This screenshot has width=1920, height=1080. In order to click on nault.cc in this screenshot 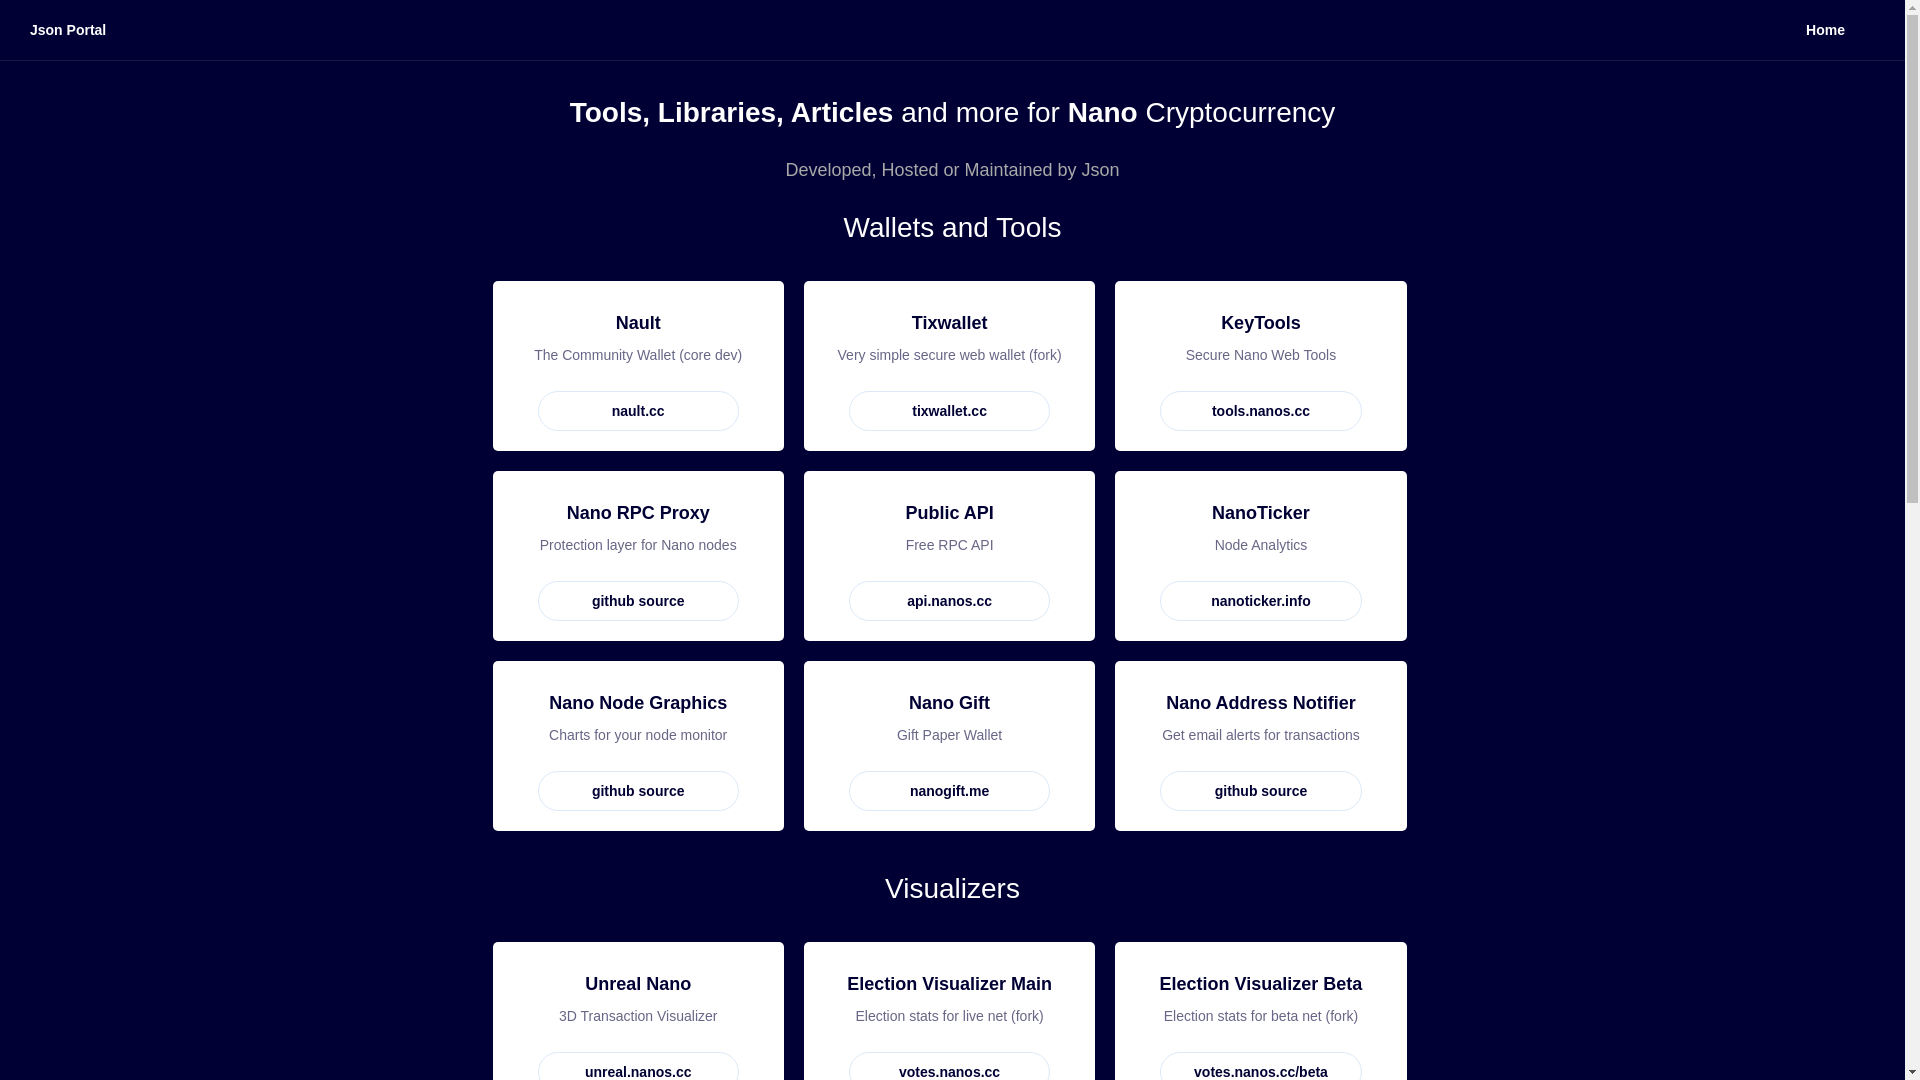, I will do `click(638, 411)`.